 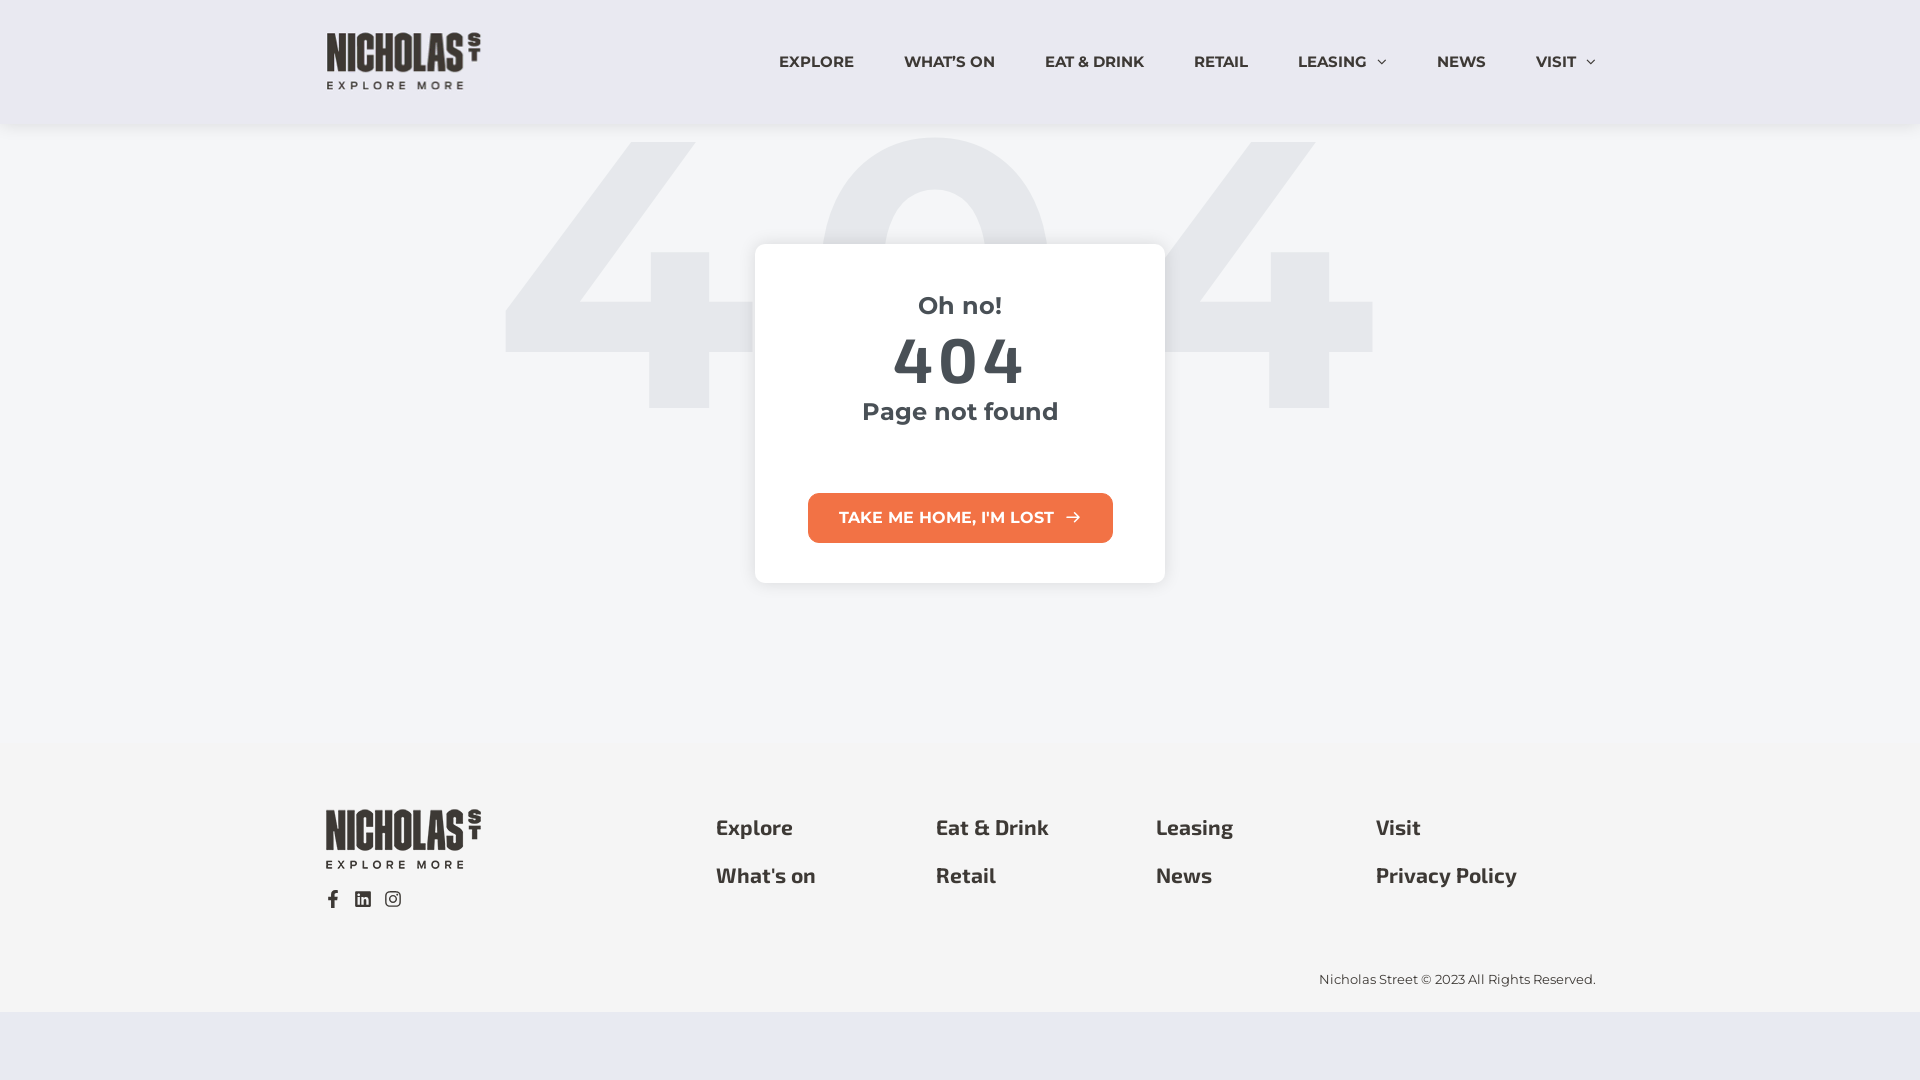 What do you see at coordinates (966, 874) in the screenshot?
I see `Retail` at bounding box center [966, 874].